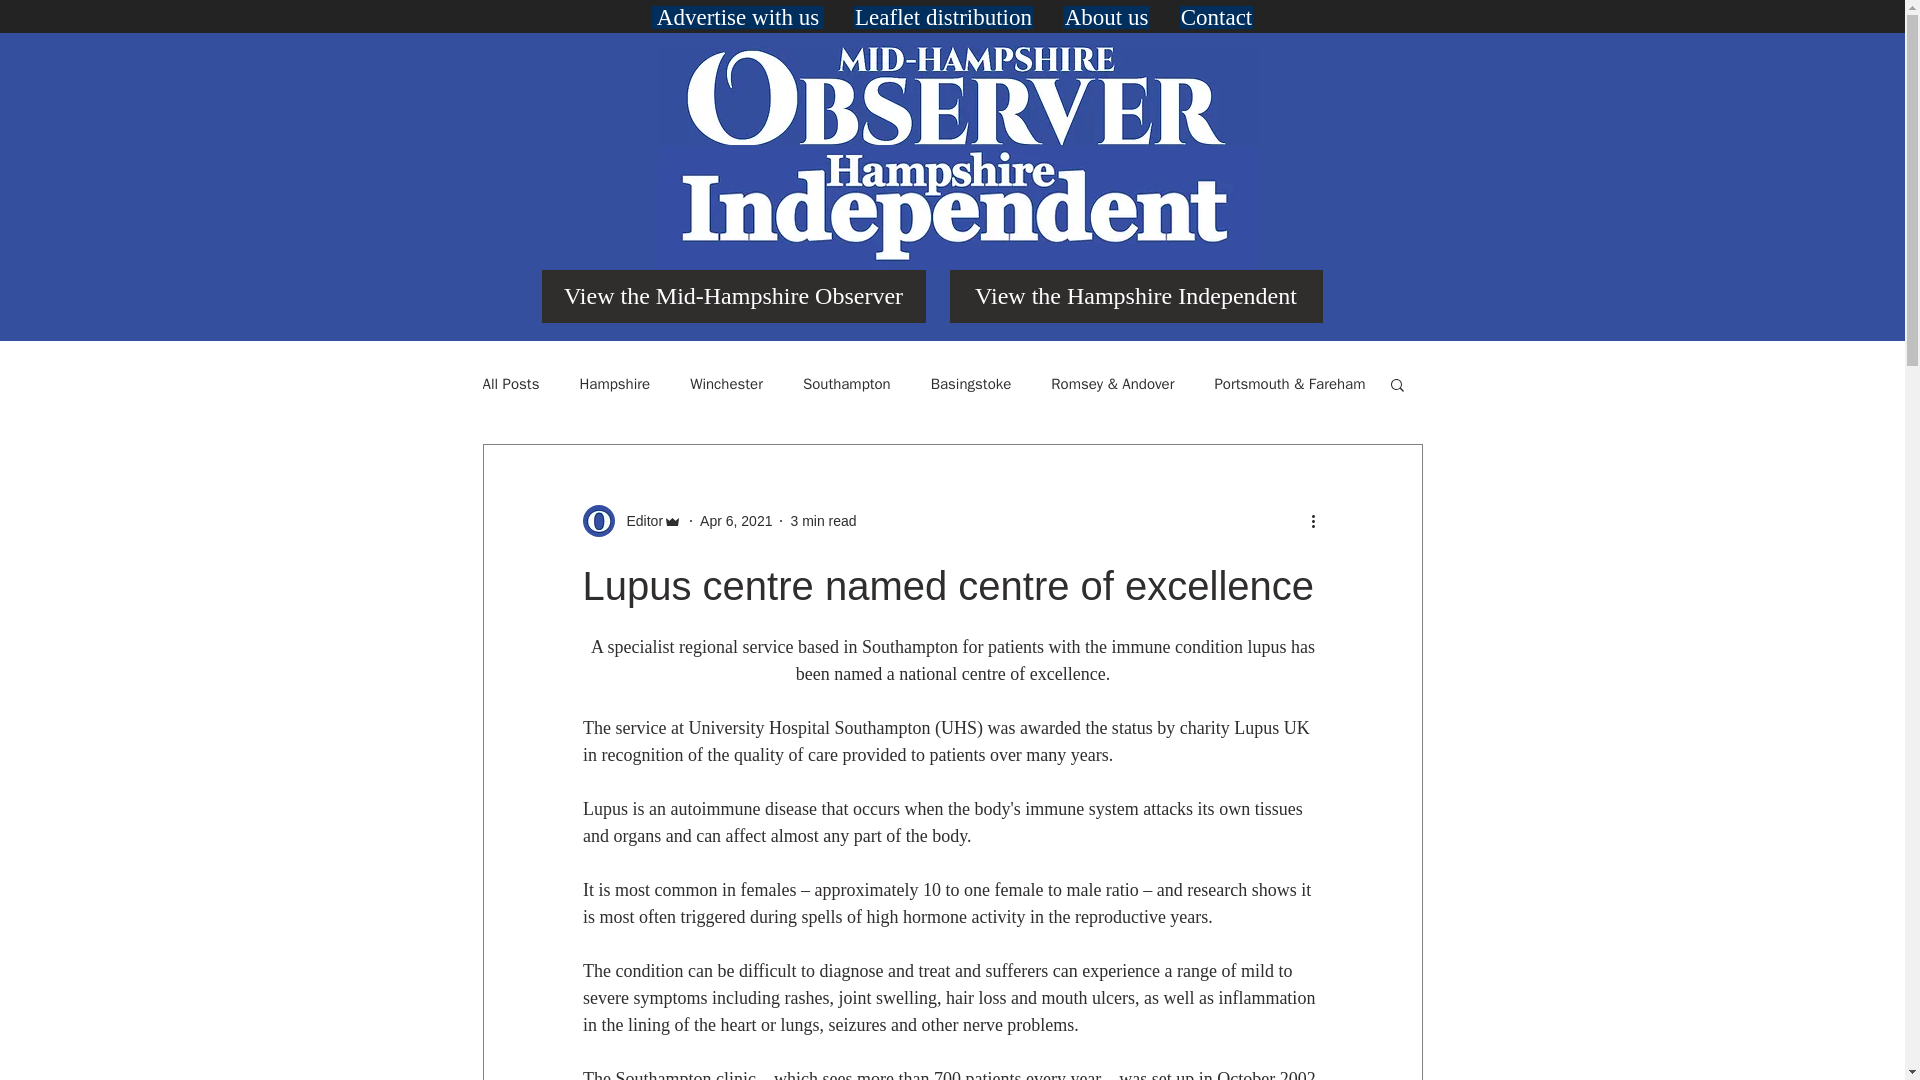 This screenshot has height=1080, width=1920. Describe the element at coordinates (510, 383) in the screenshot. I see `All Posts` at that location.